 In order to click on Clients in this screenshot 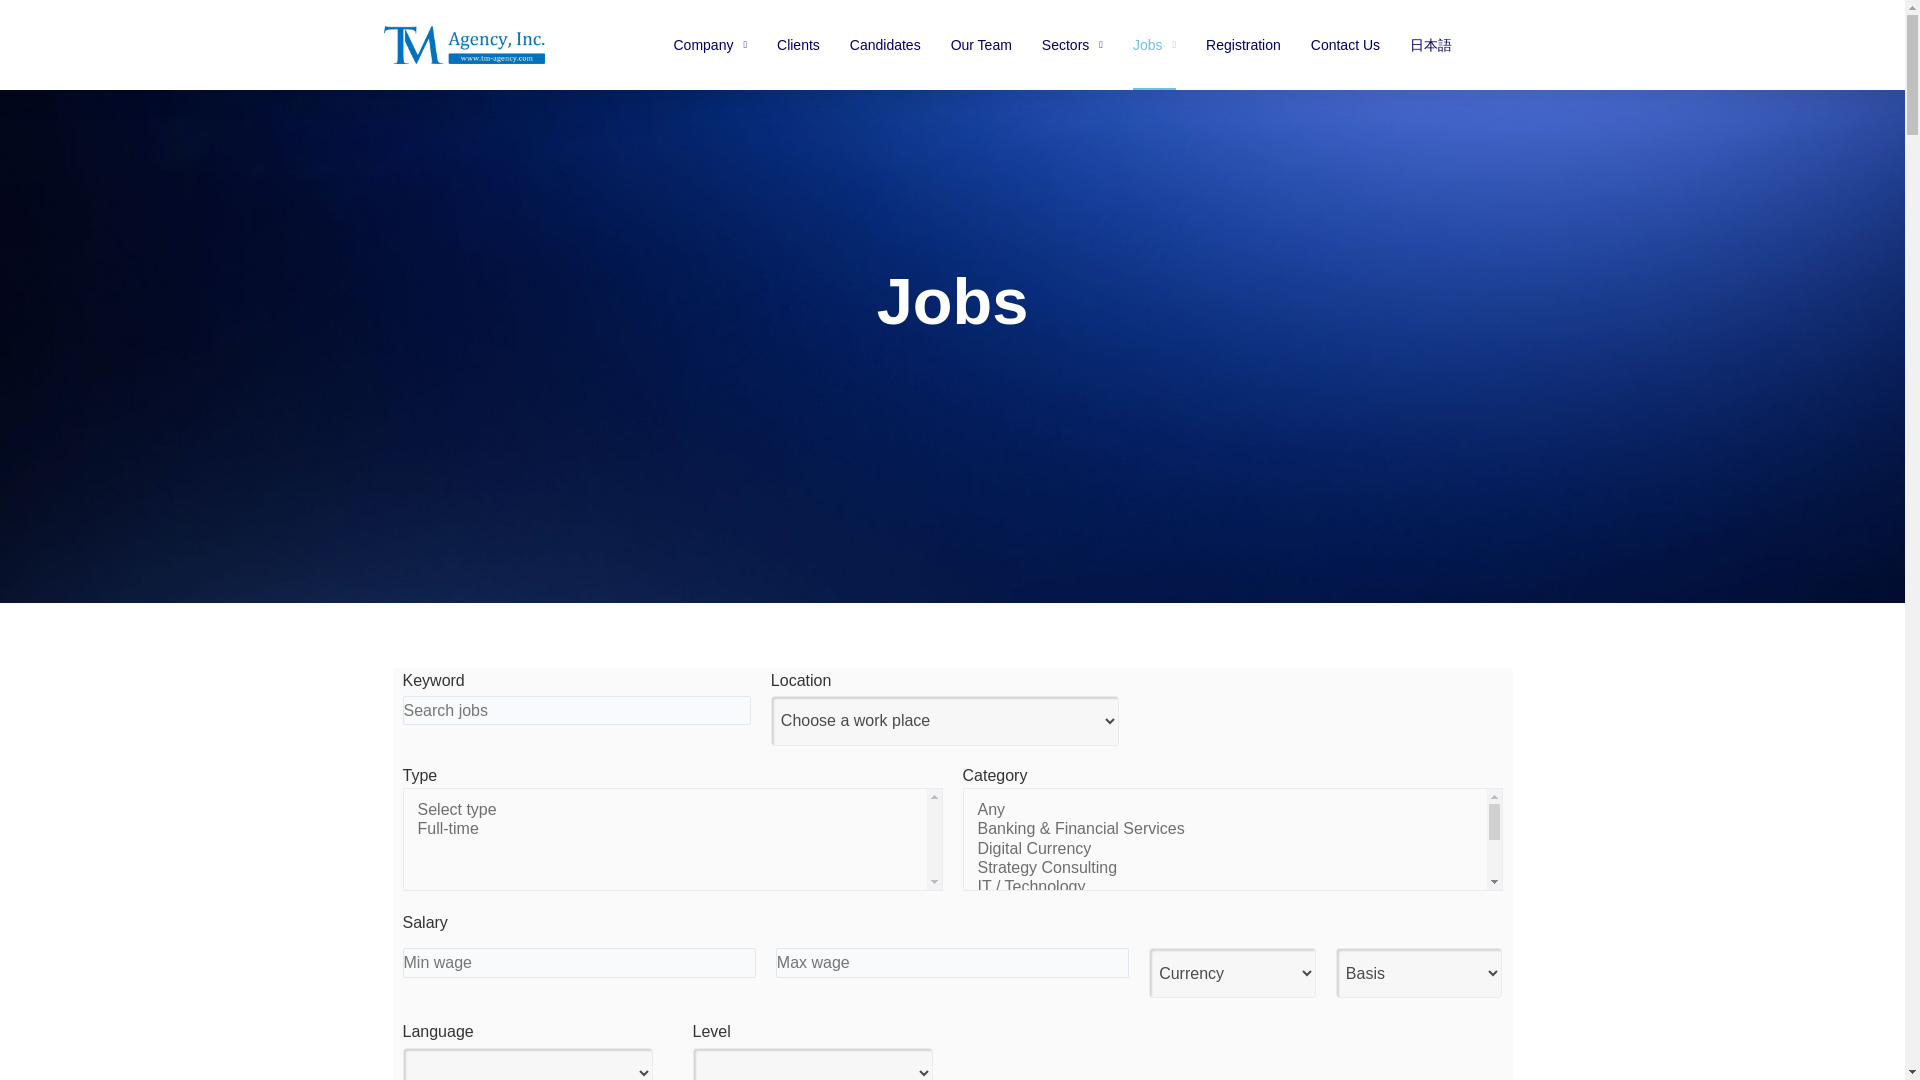, I will do `click(798, 44)`.